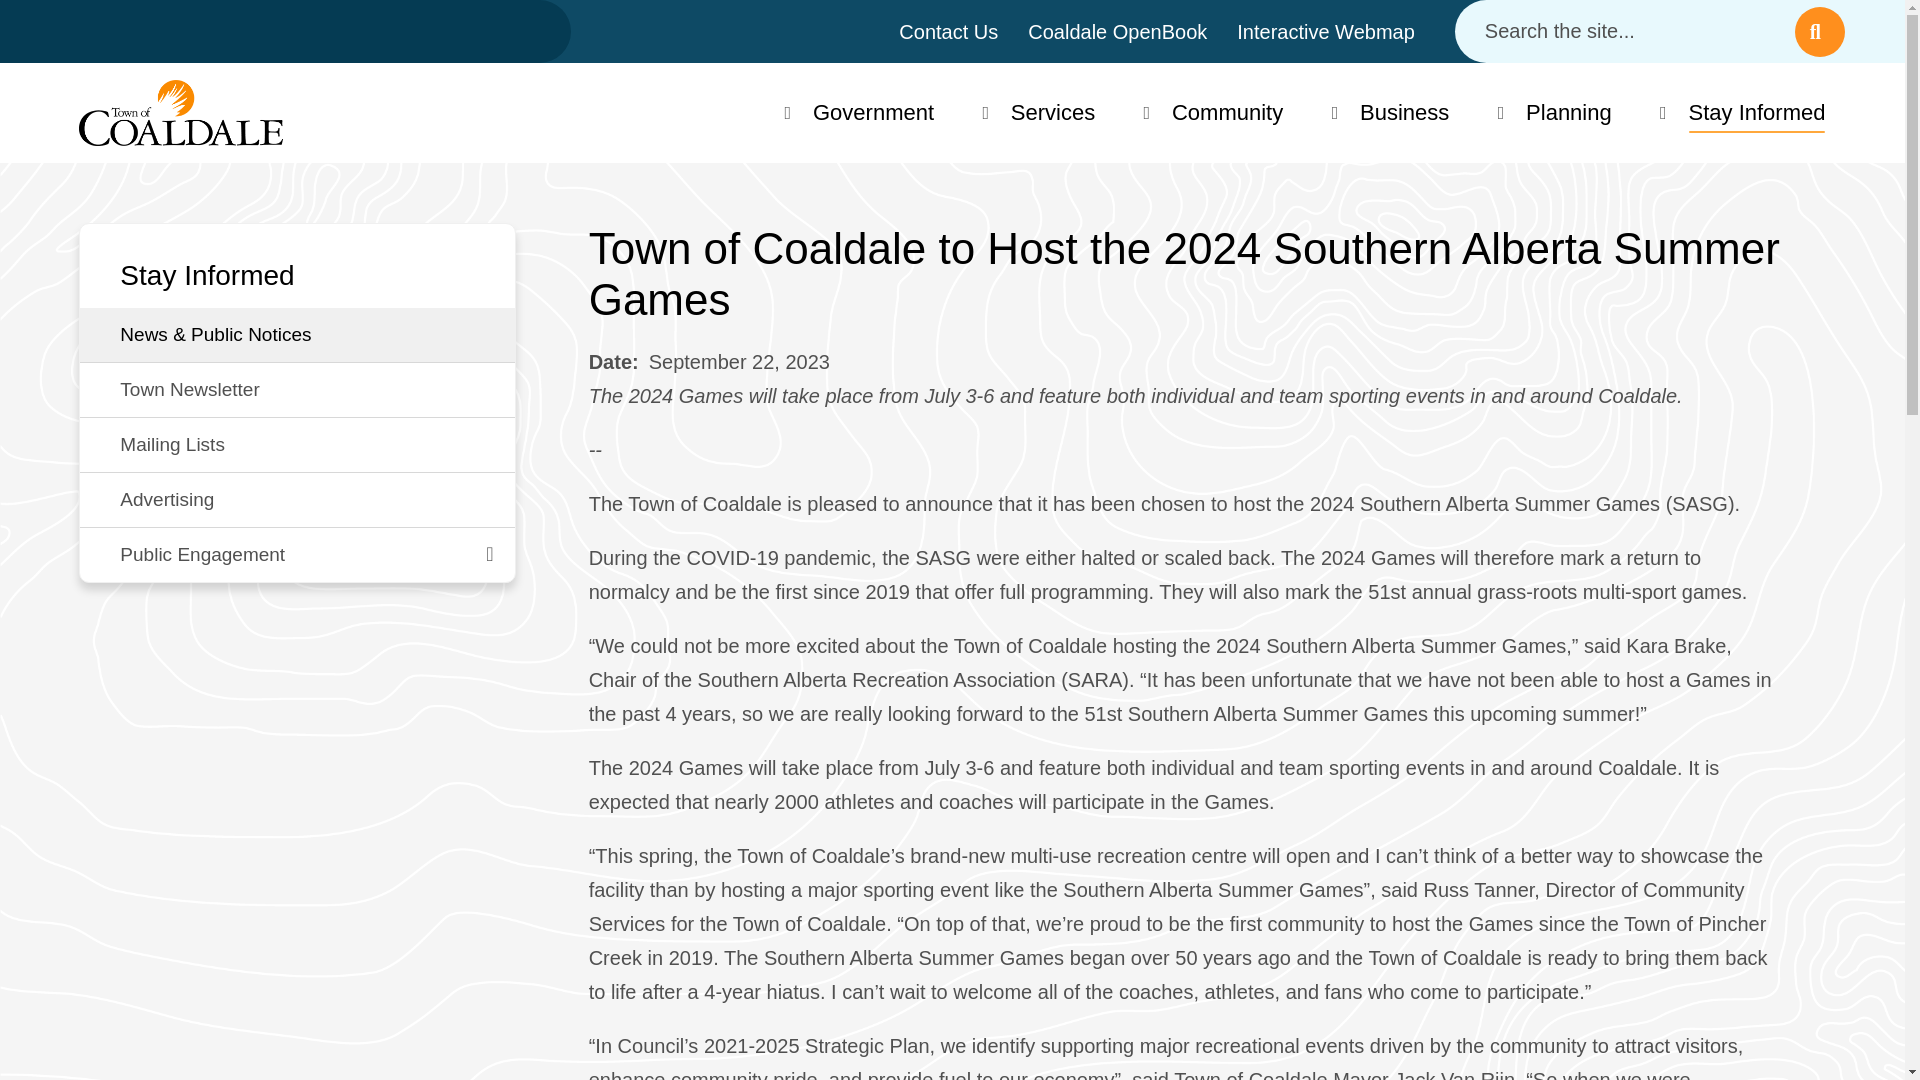  I want to click on Contact Us, so click(948, 32).